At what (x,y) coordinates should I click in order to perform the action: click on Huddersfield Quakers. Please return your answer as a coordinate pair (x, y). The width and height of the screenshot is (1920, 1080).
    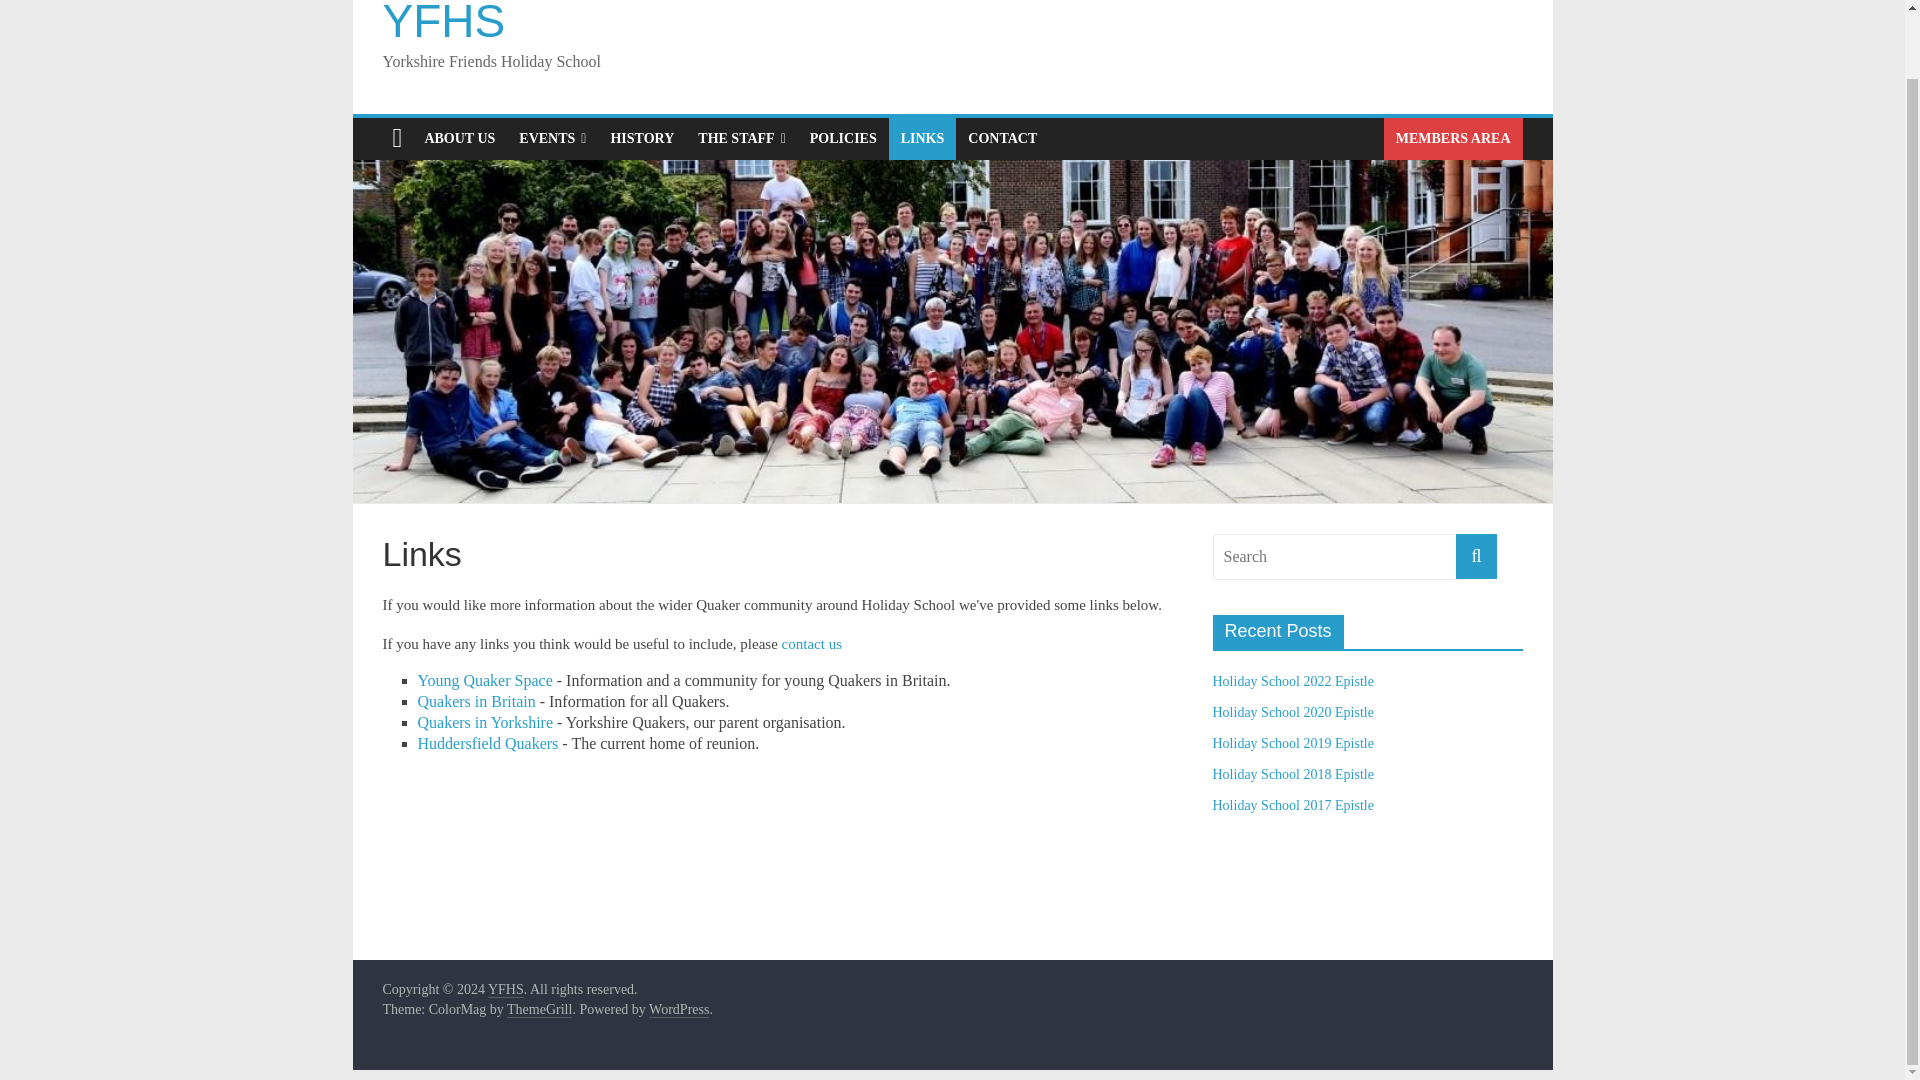
    Looking at the image, I should click on (488, 743).